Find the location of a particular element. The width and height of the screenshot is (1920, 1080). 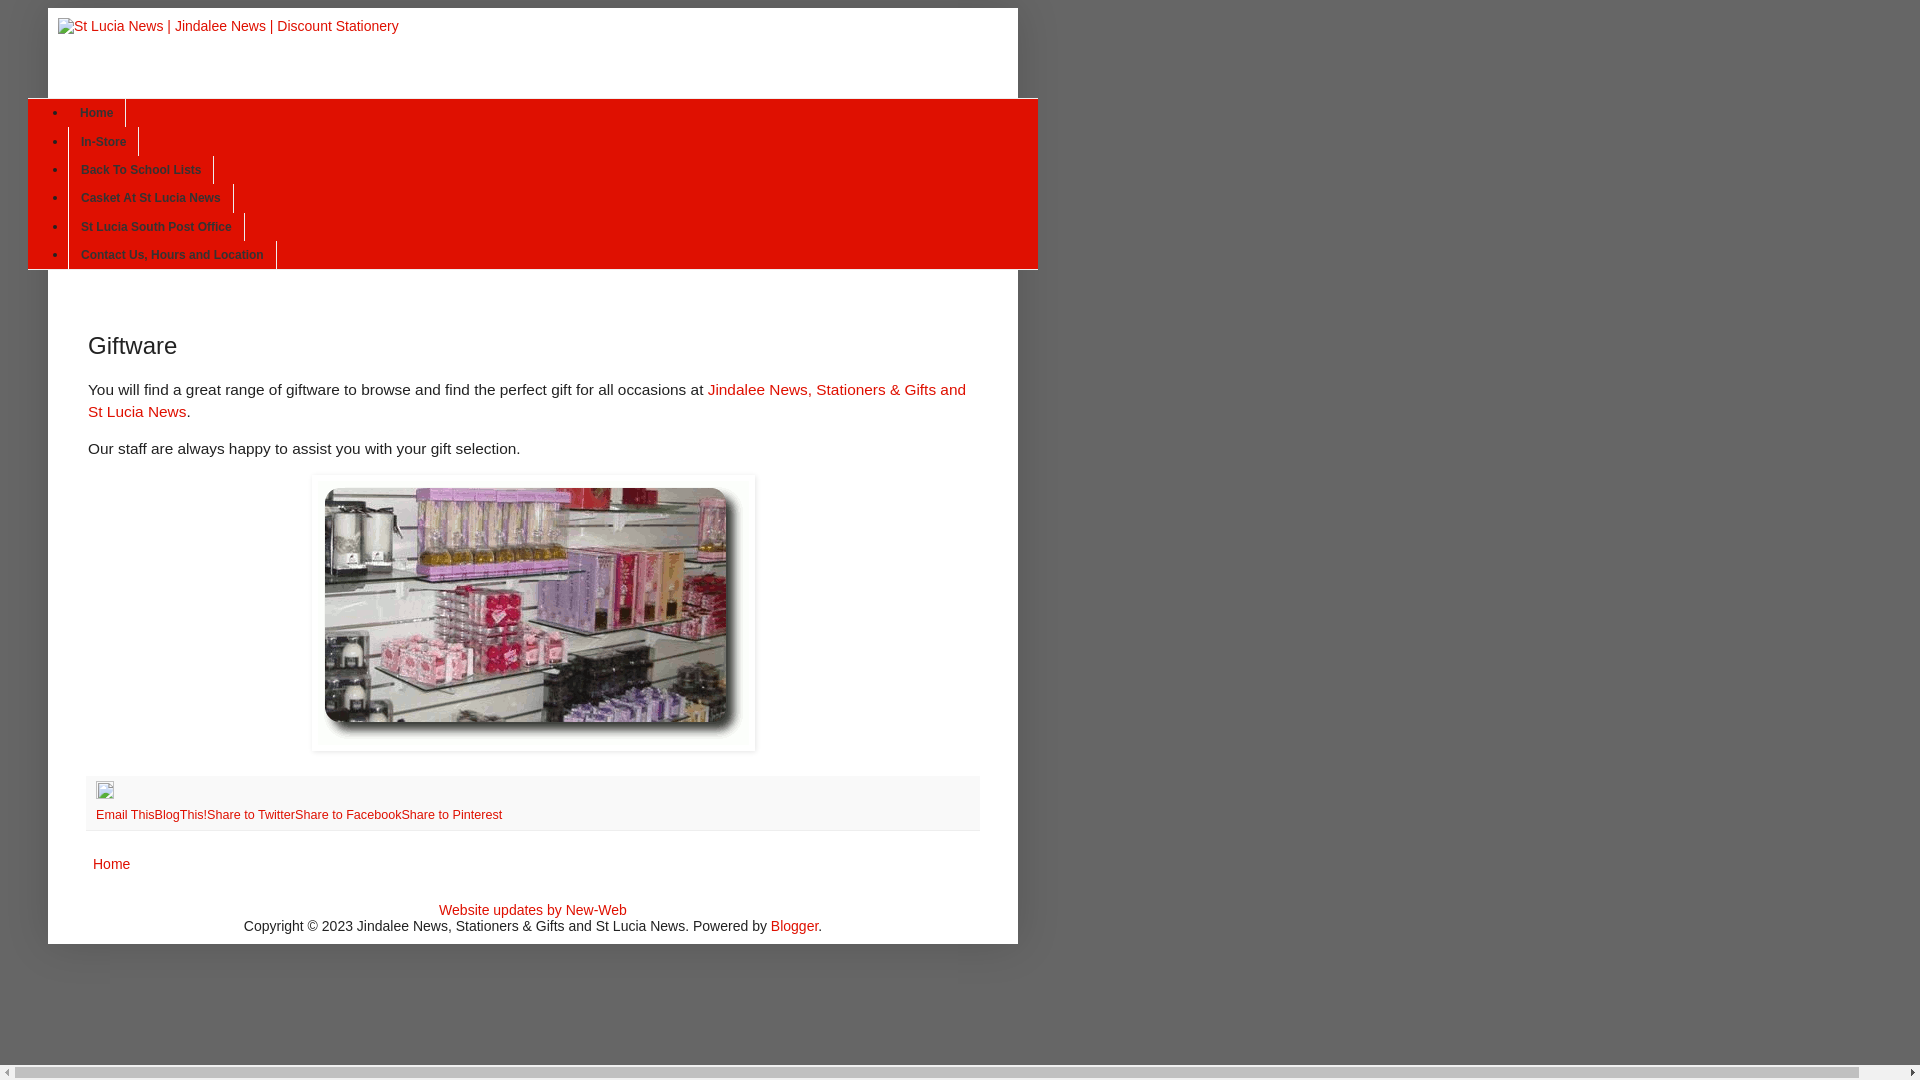

Jindalee News, Stationers & Gifts and St Lucia News is located at coordinates (527, 400).